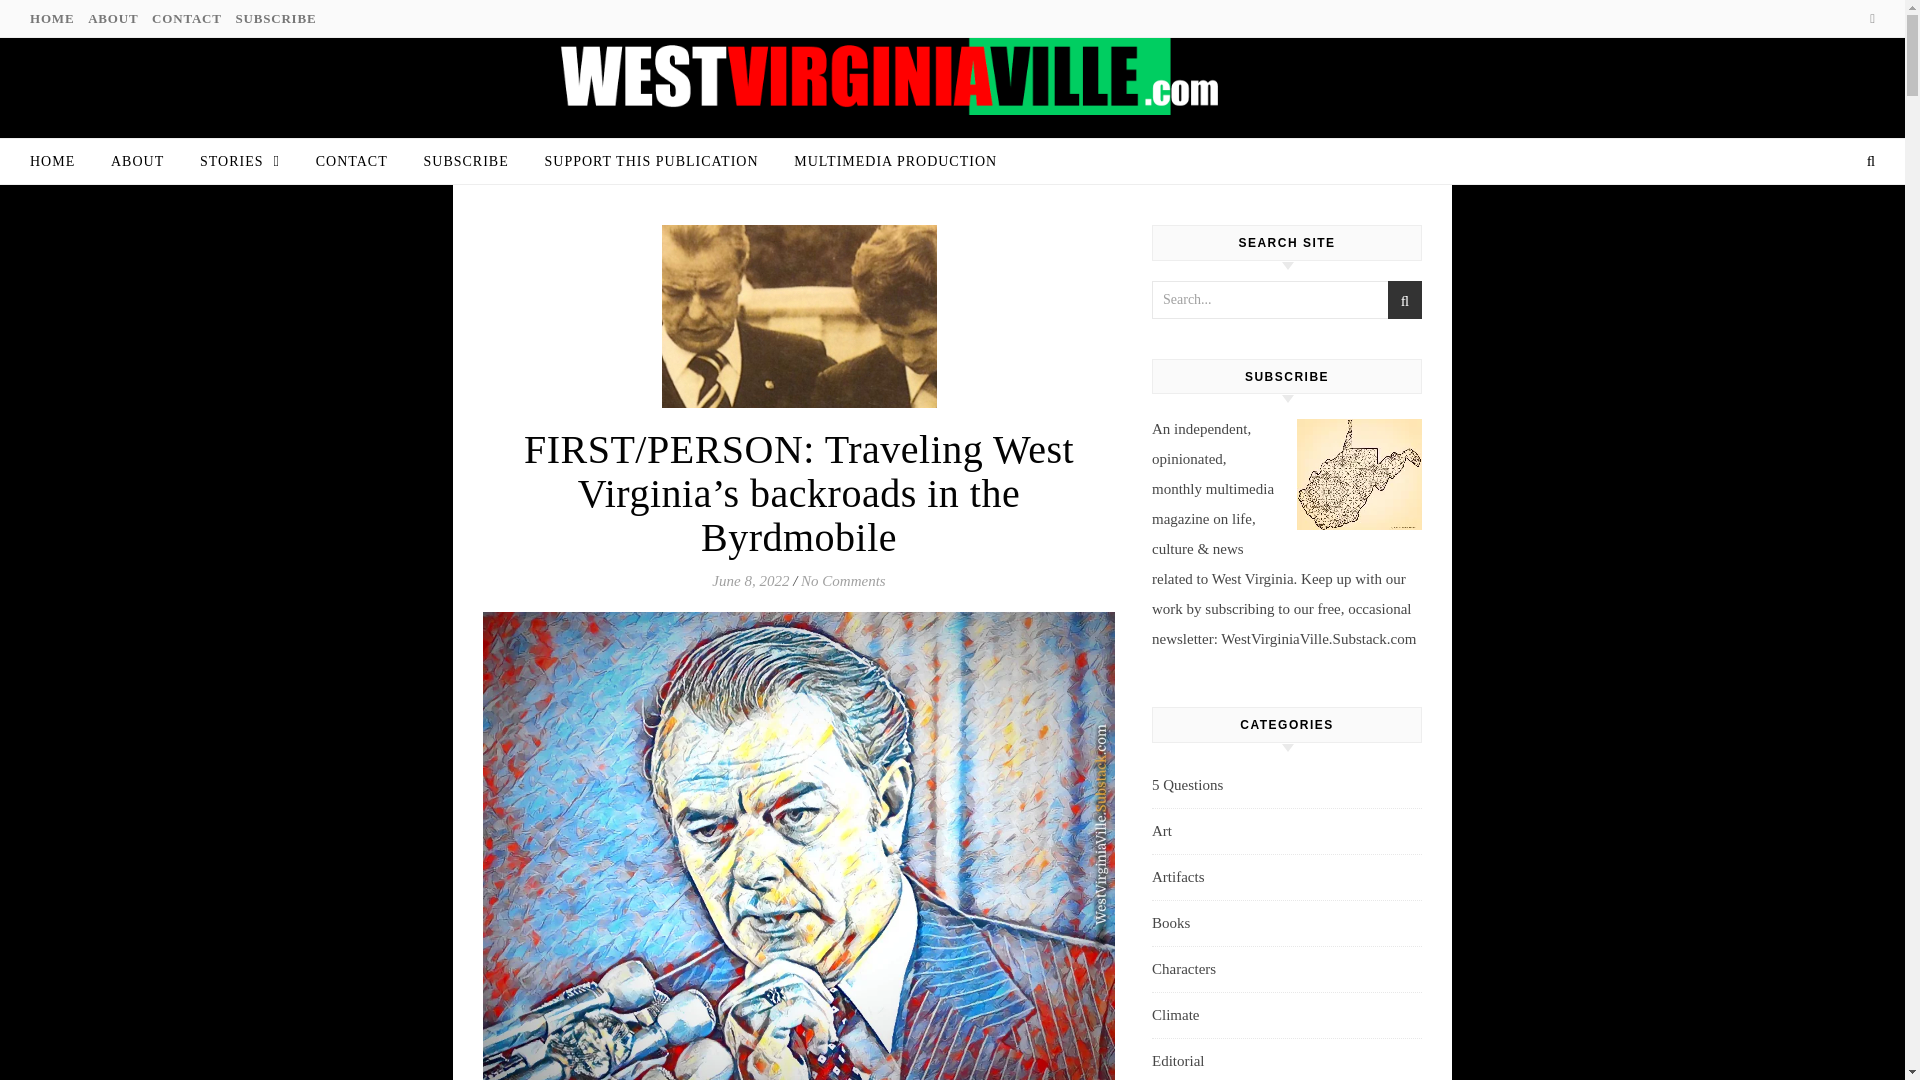 This screenshot has width=1920, height=1080. What do you see at coordinates (137, 162) in the screenshot?
I see `ABOUT` at bounding box center [137, 162].